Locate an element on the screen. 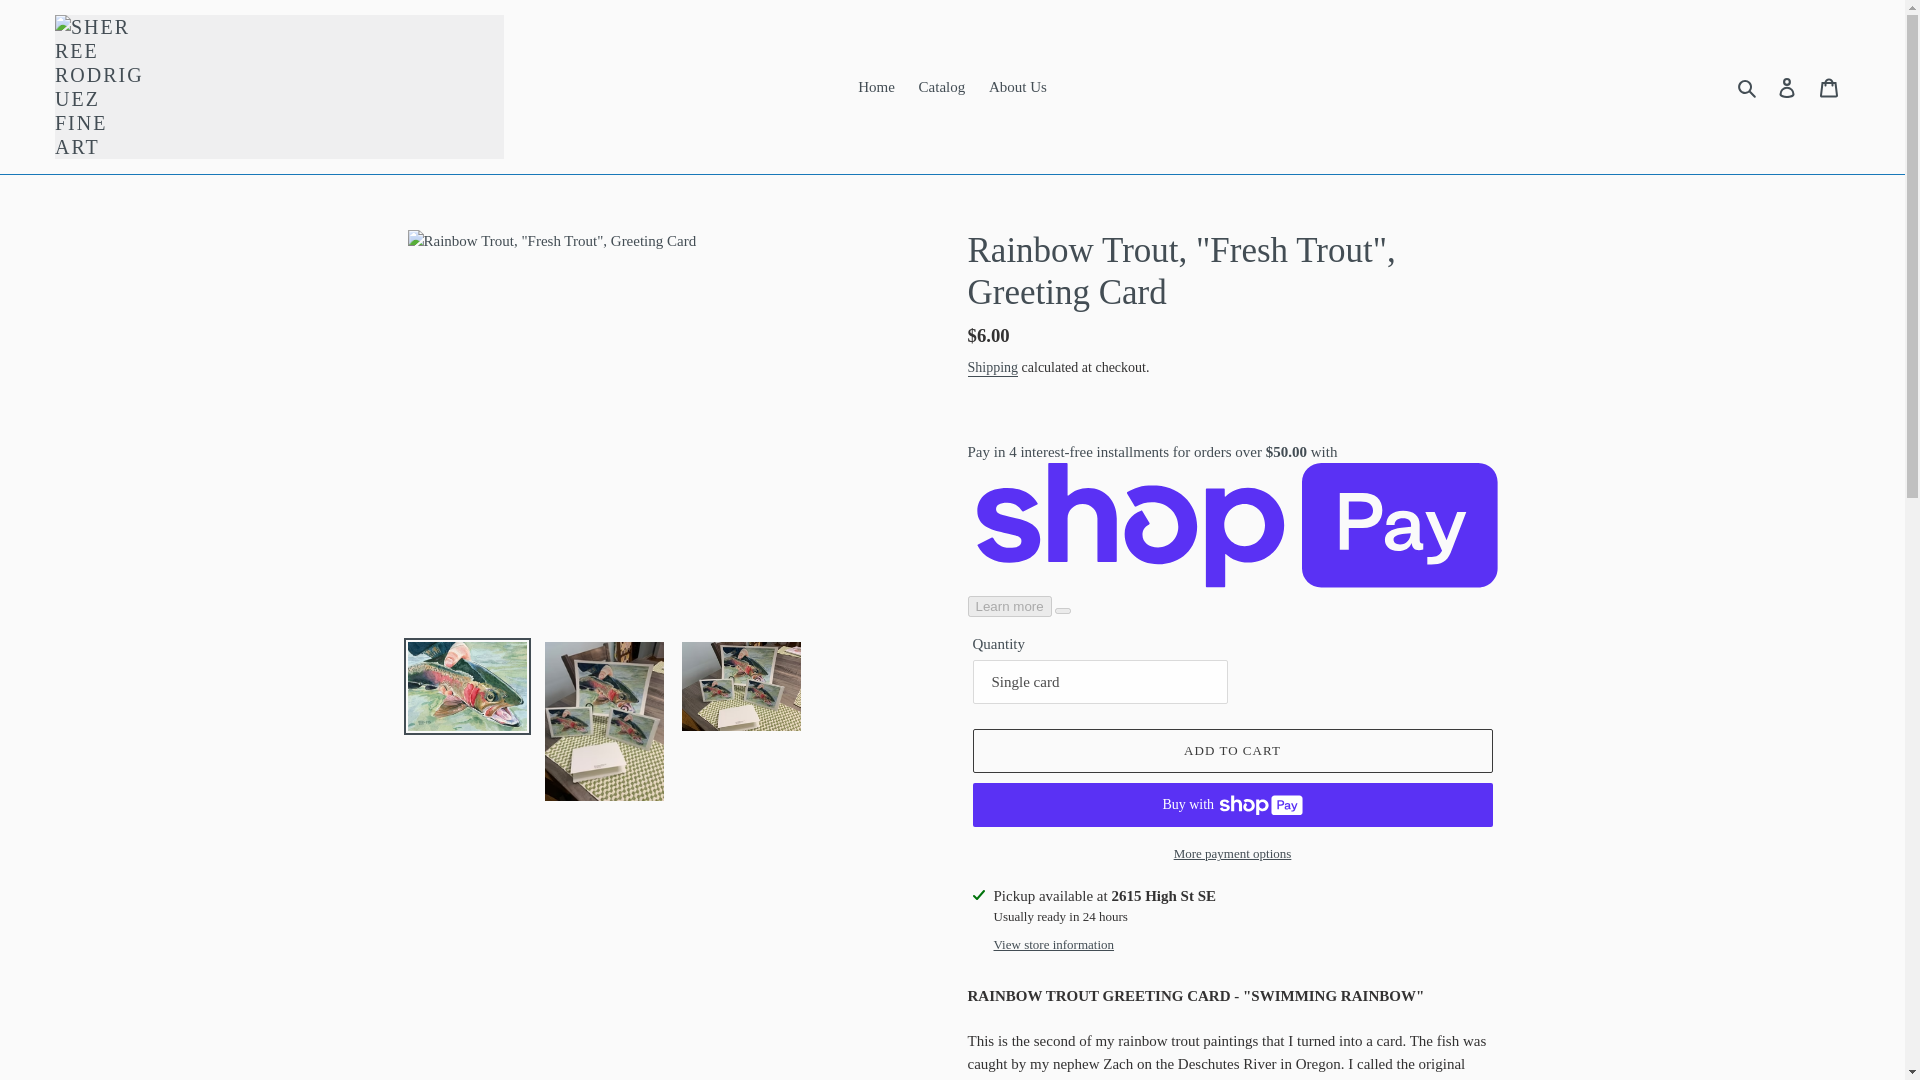 The width and height of the screenshot is (1920, 1080). ADD TO CART is located at coordinates (1231, 751).